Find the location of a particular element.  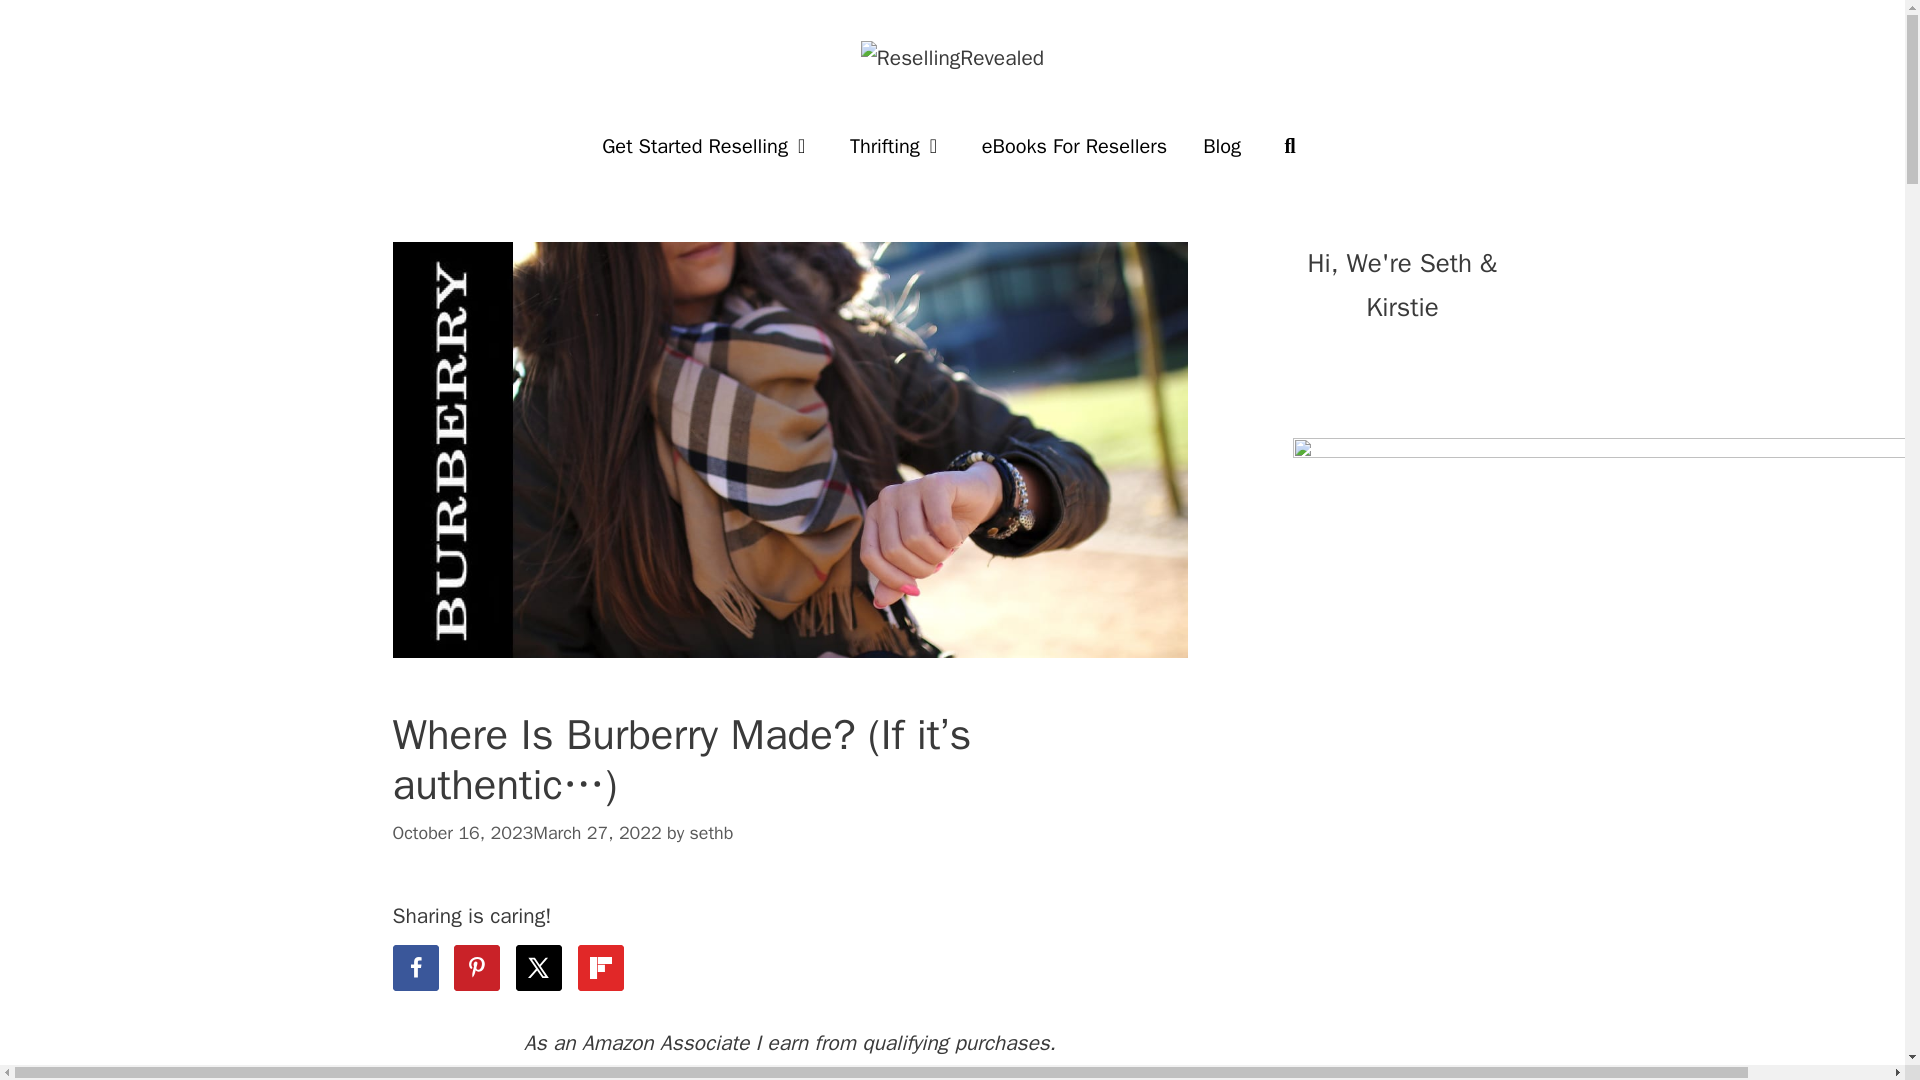

Blog is located at coordinates (1222, 146).